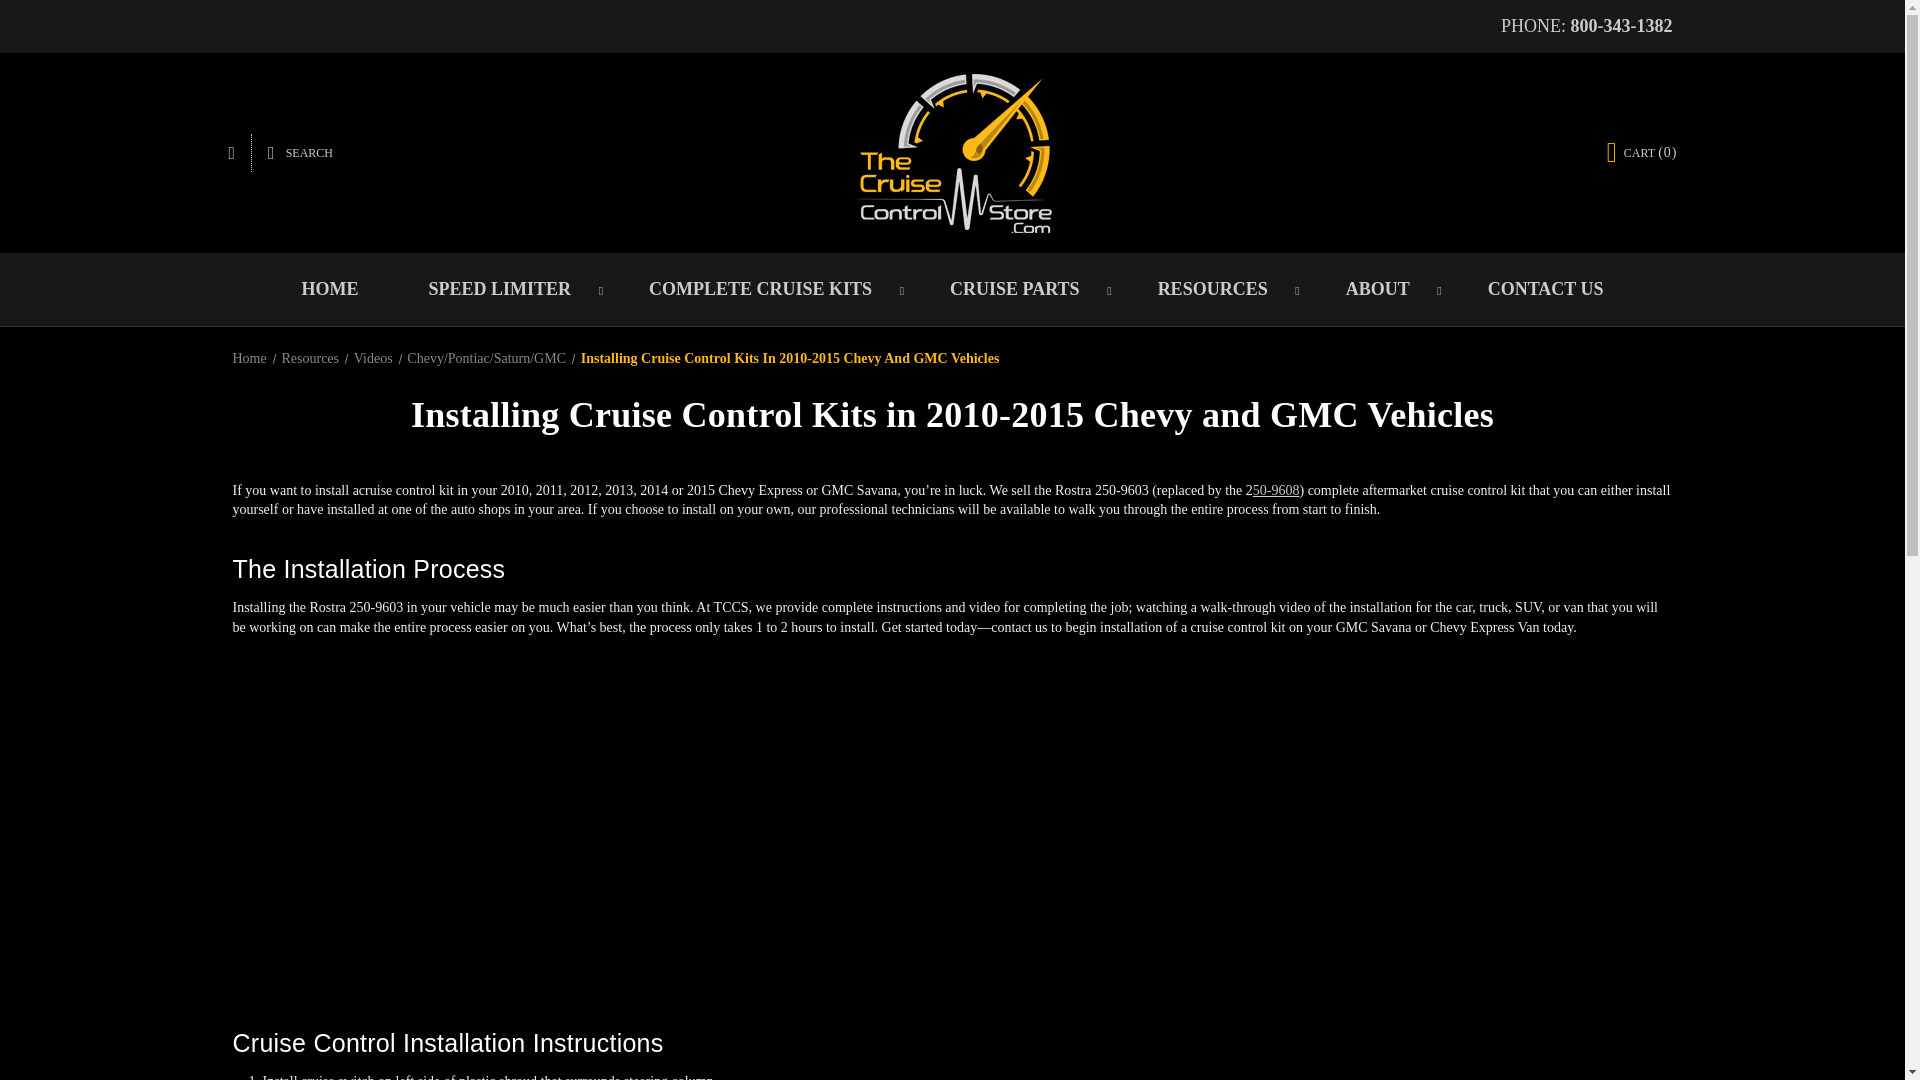 This screenshot has width=1920, height=1080. I want to click on COMPLETE CRUISE KITS, so click(764, 289).